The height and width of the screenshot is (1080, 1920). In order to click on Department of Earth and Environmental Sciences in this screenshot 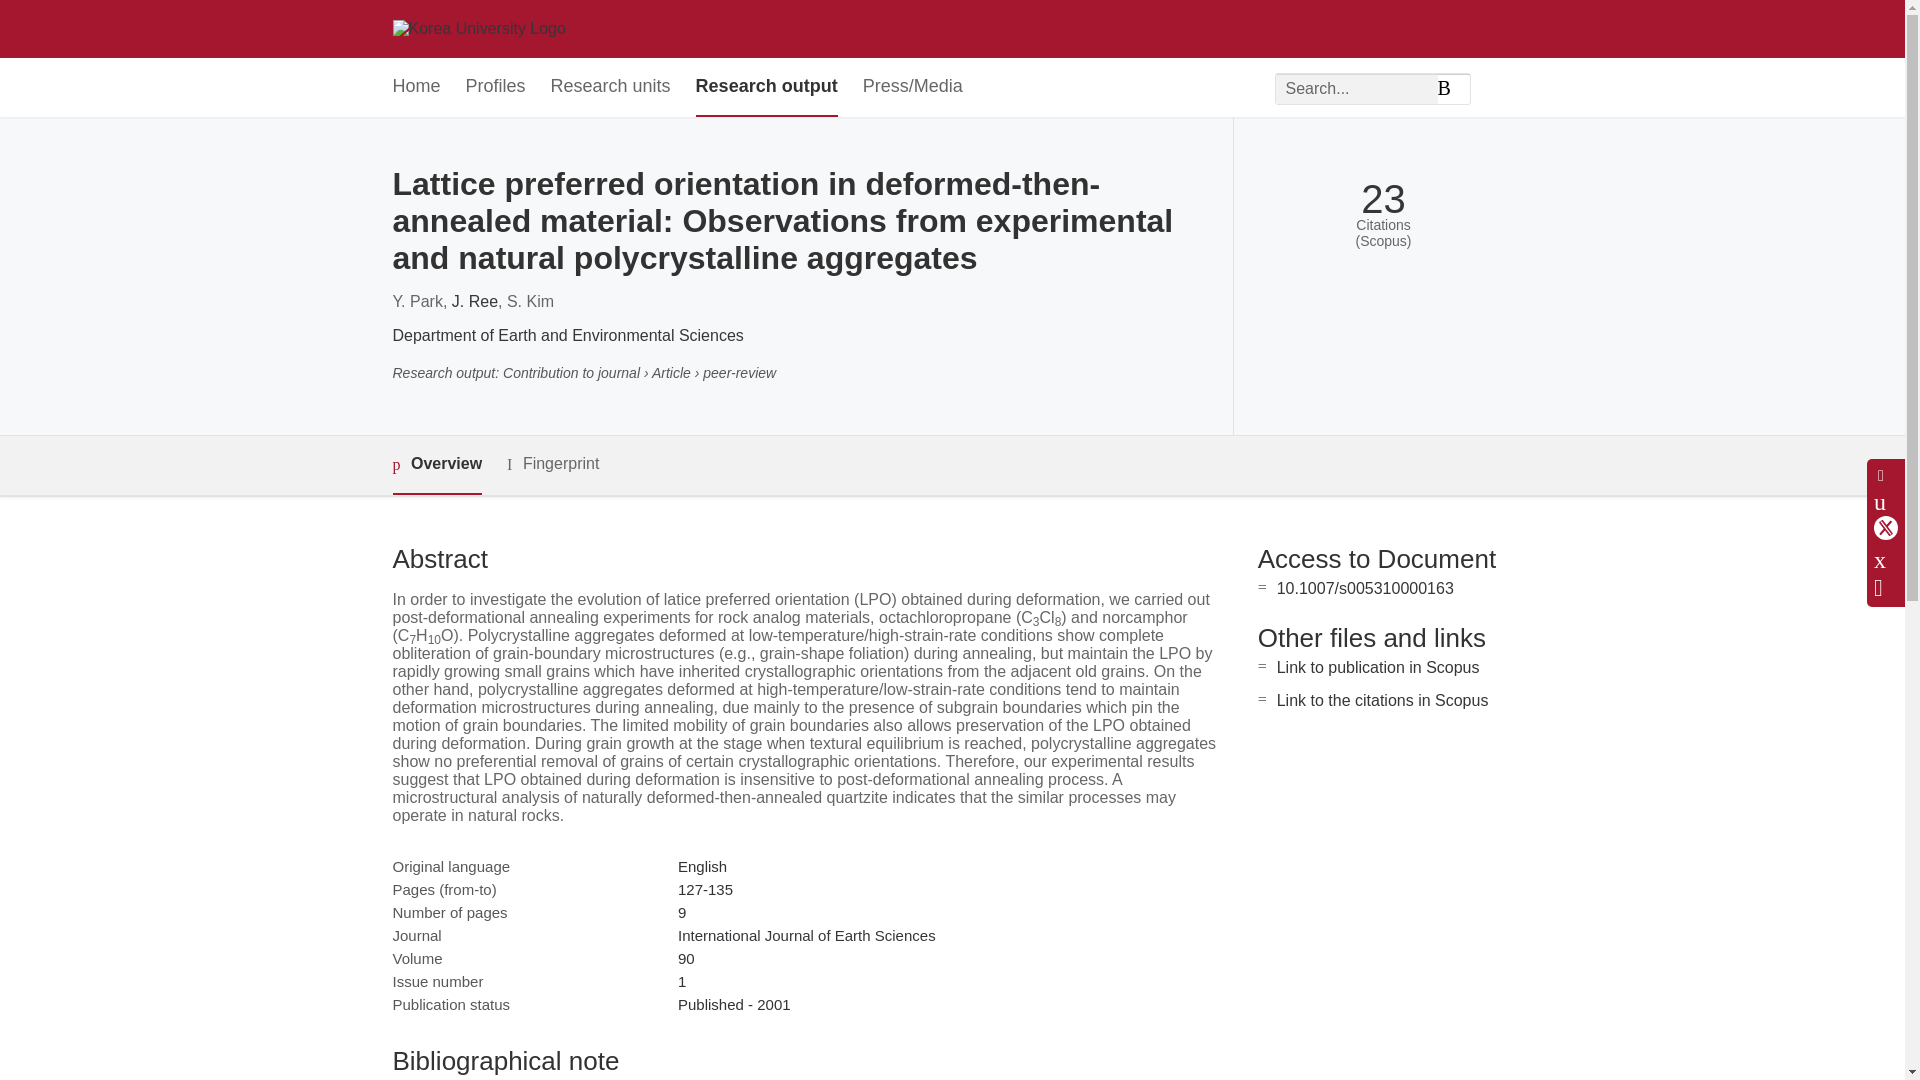, I will do `click(567, 336)`.